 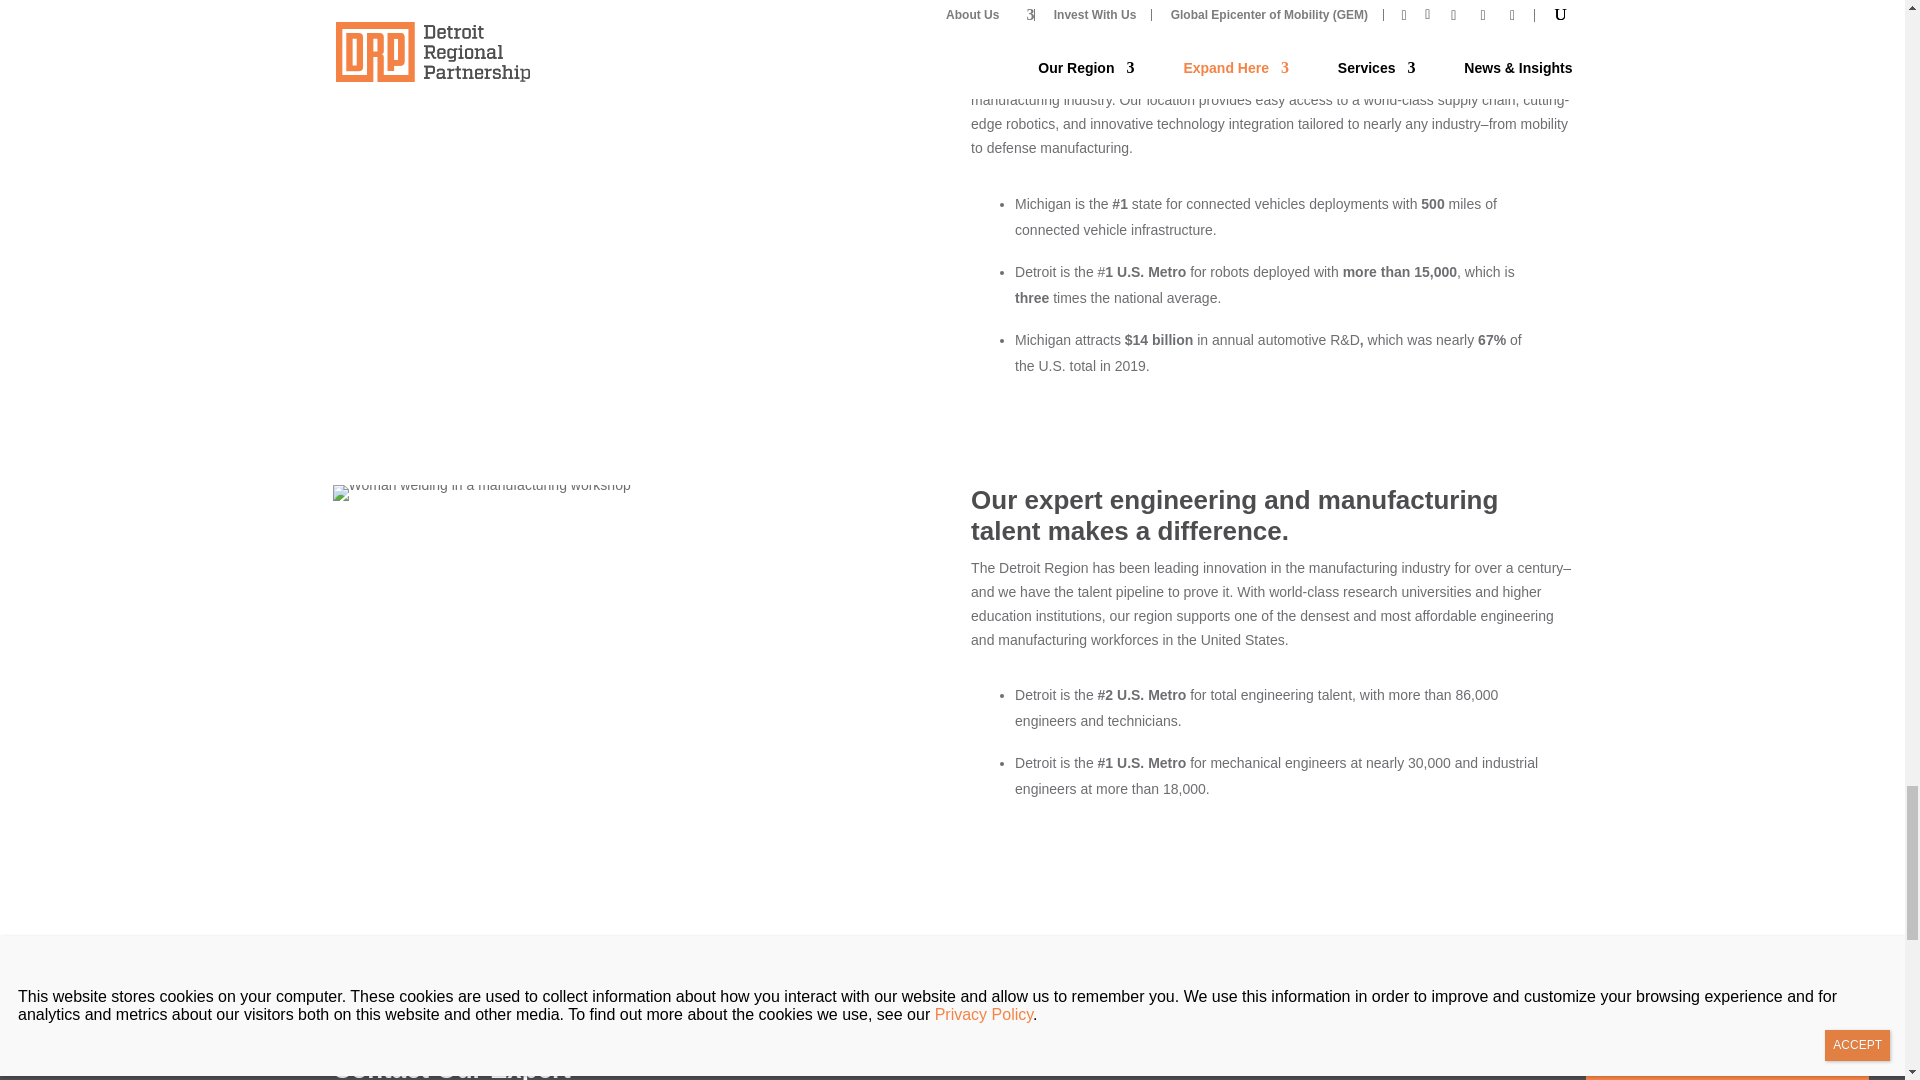 What do you see at coordinates (445, 4) in the screenshot?
I see `Drp Industry Resource Temp` at bounding box center [445, 4].